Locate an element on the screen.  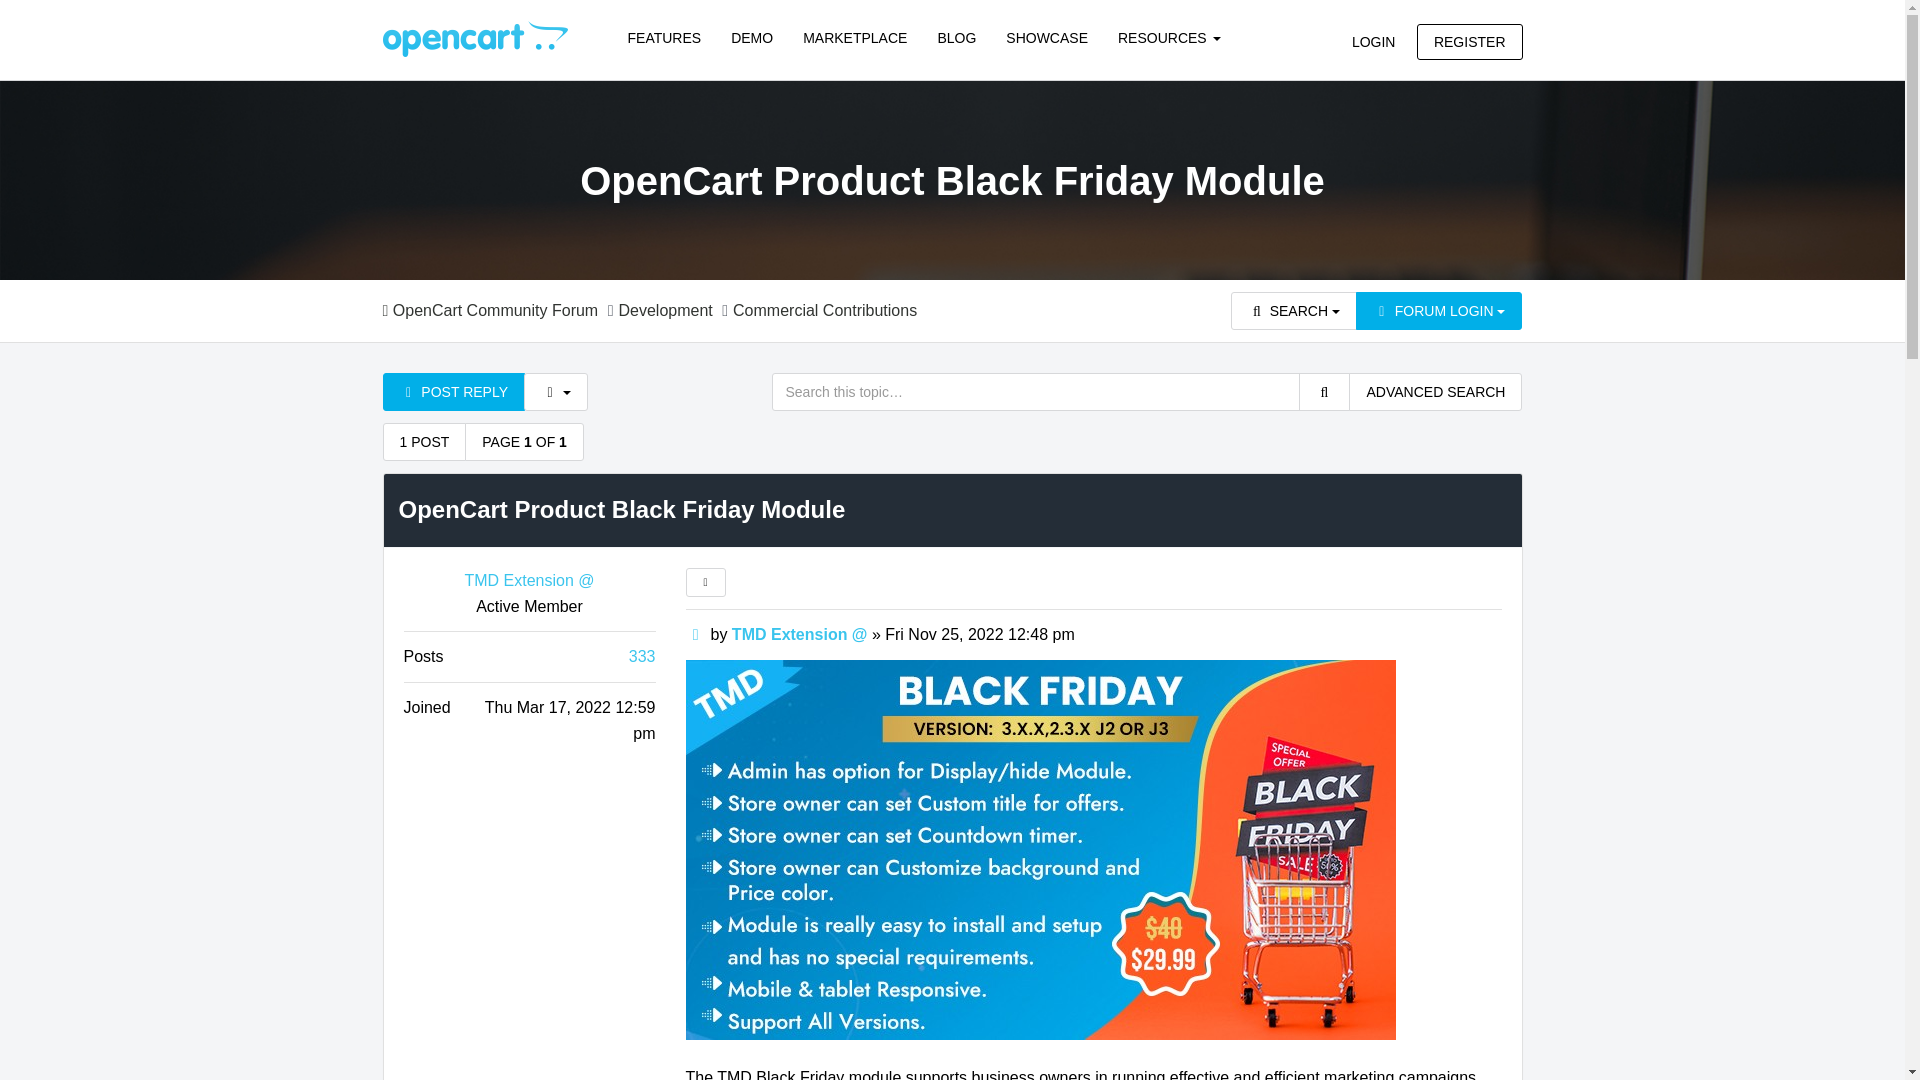
Post a reply is located at coordinates (453, 392).